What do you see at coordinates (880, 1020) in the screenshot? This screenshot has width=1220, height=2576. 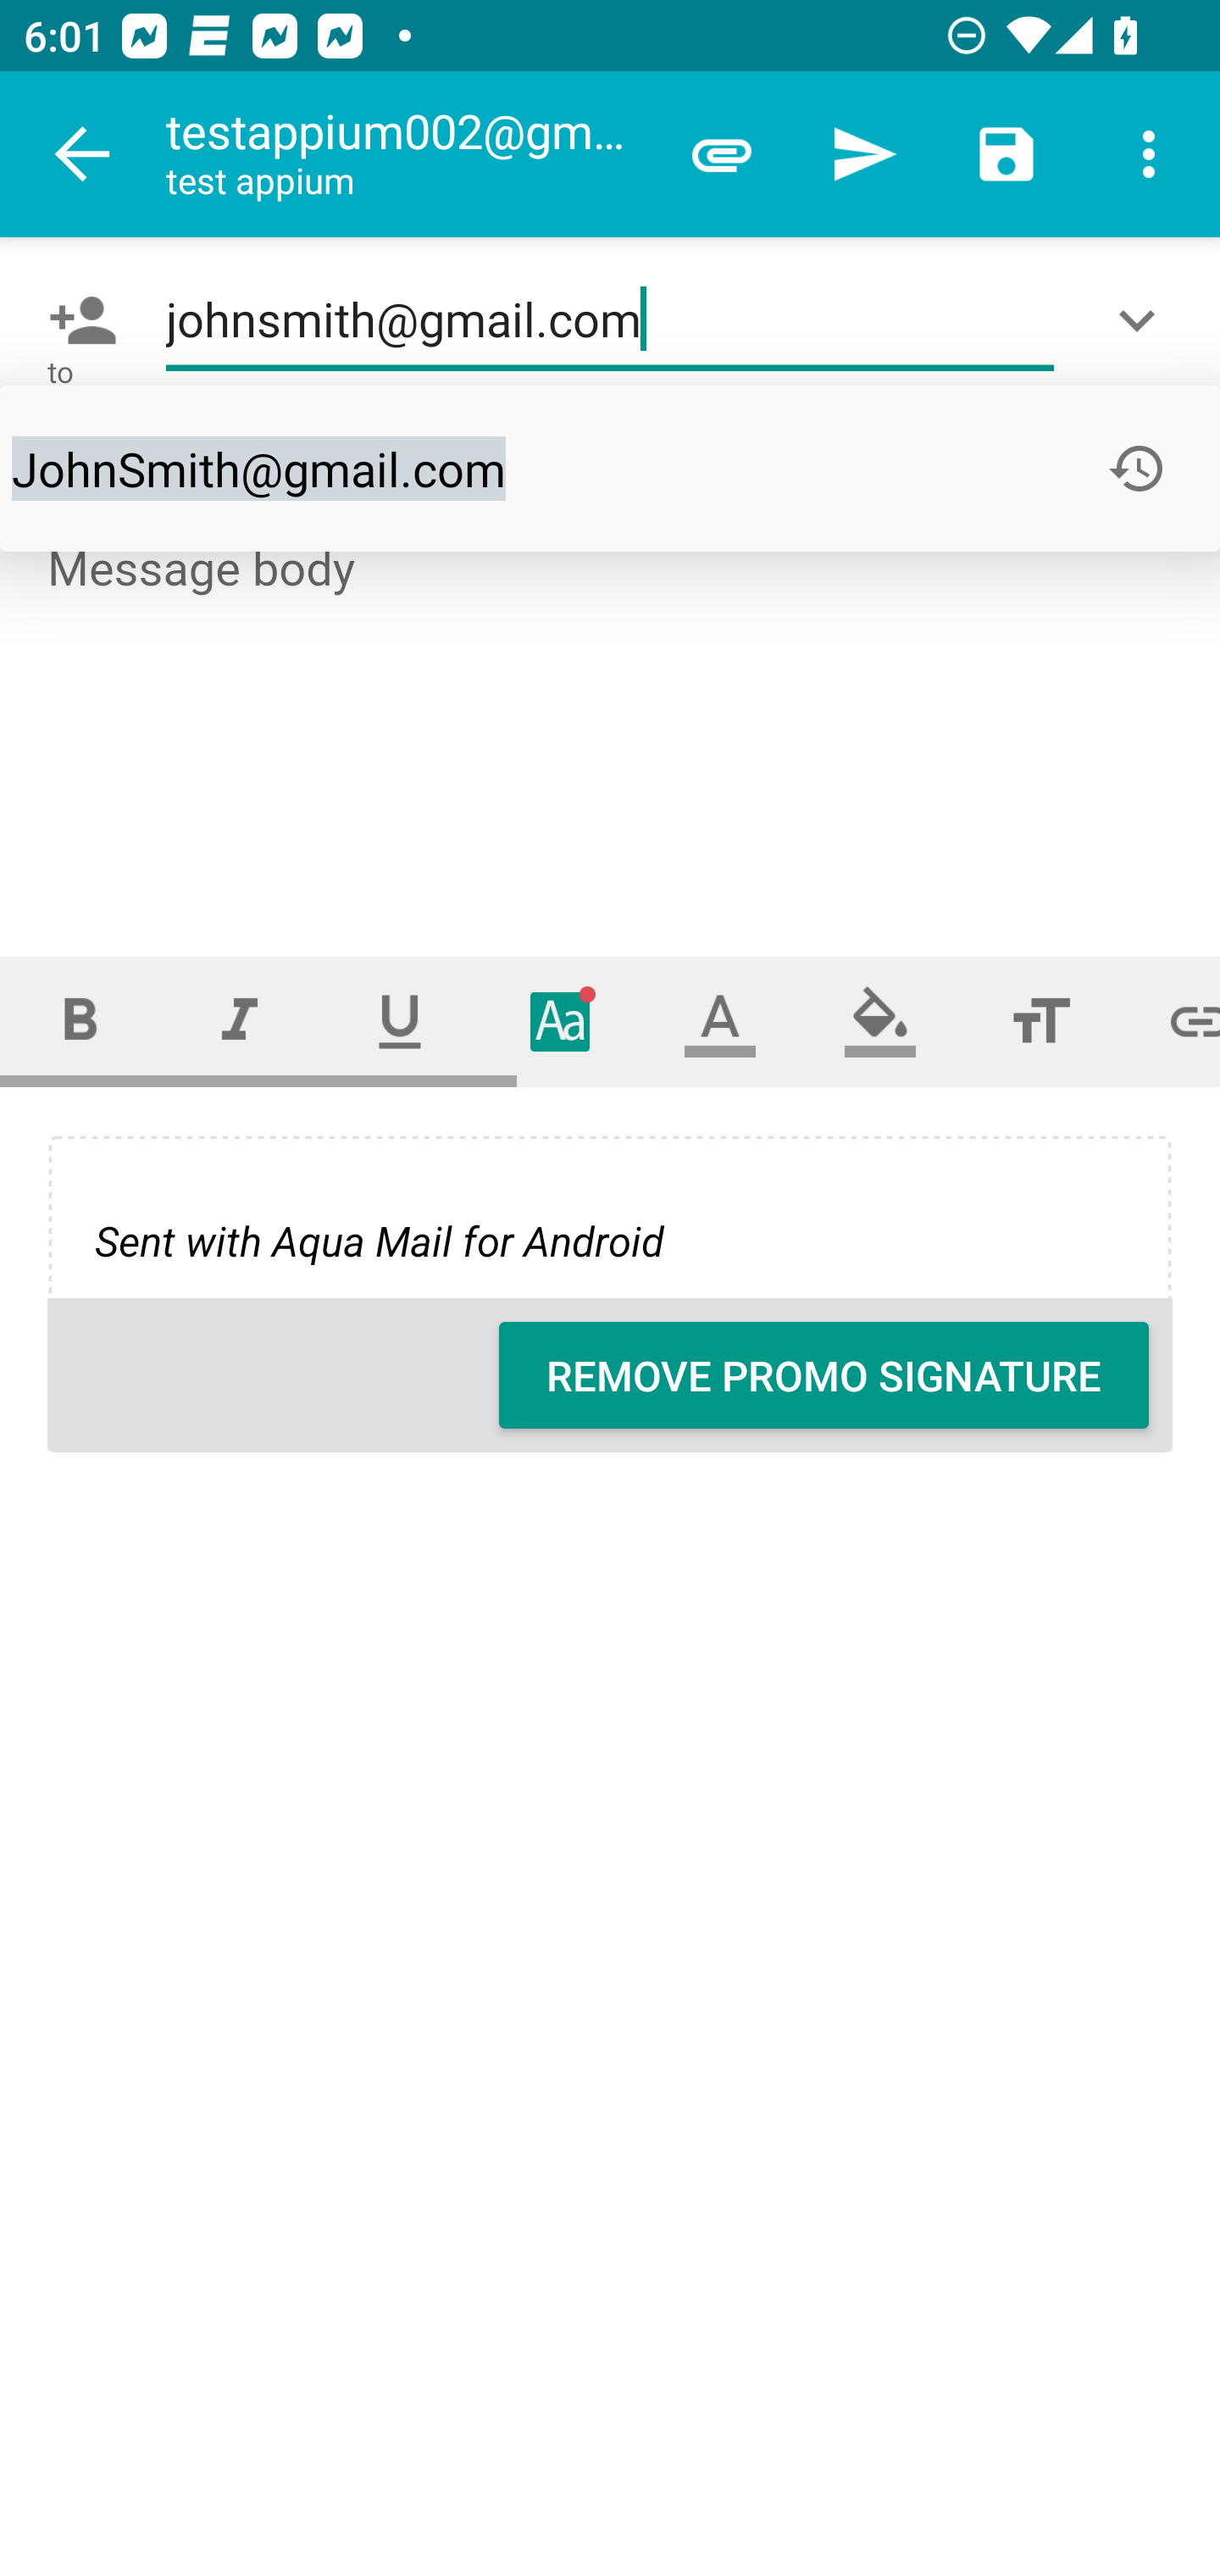 I see `Fill color` at bounding box center [880, 1020].